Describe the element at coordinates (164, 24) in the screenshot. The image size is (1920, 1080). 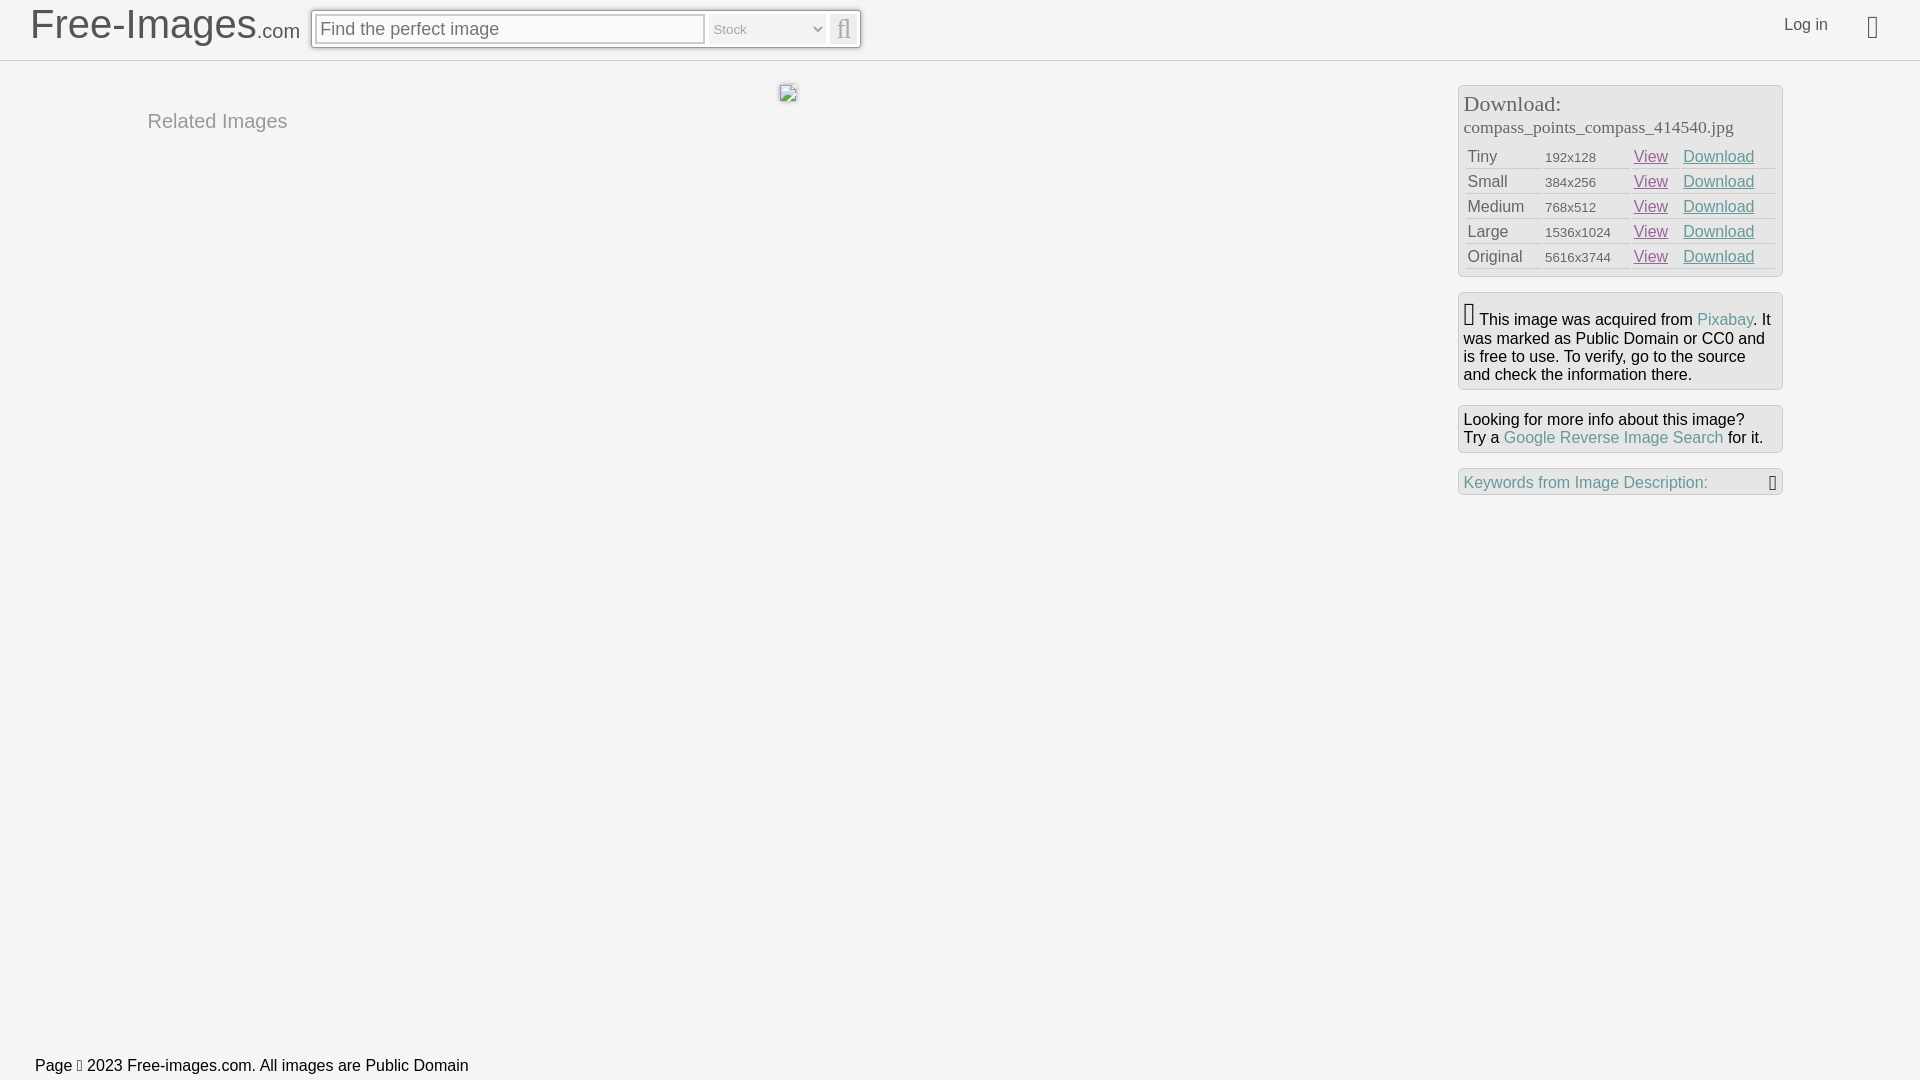
I see `Free-Images.com` at that location.